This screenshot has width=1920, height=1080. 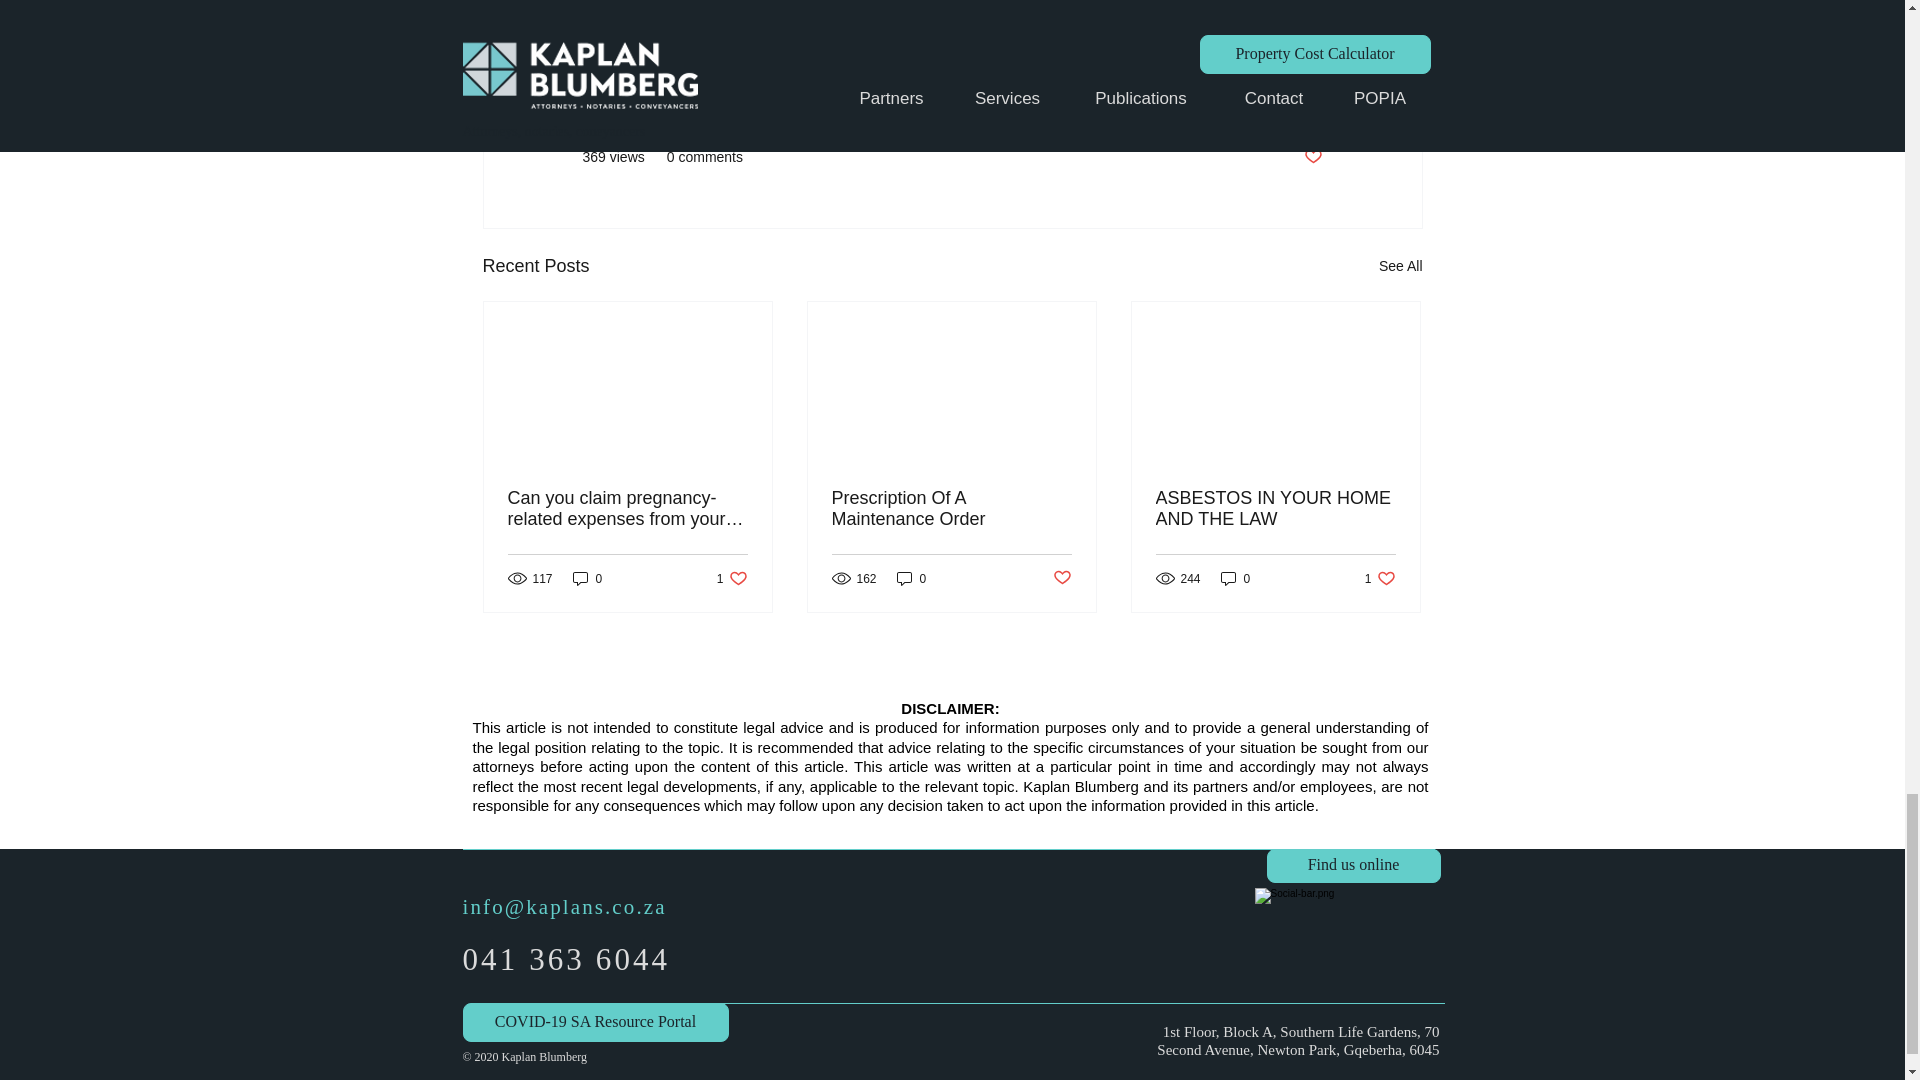 What do you see at coordinates (1294, 96) in the screenshot?
I see `Let's Talk` at bounding box center [1294, 96].